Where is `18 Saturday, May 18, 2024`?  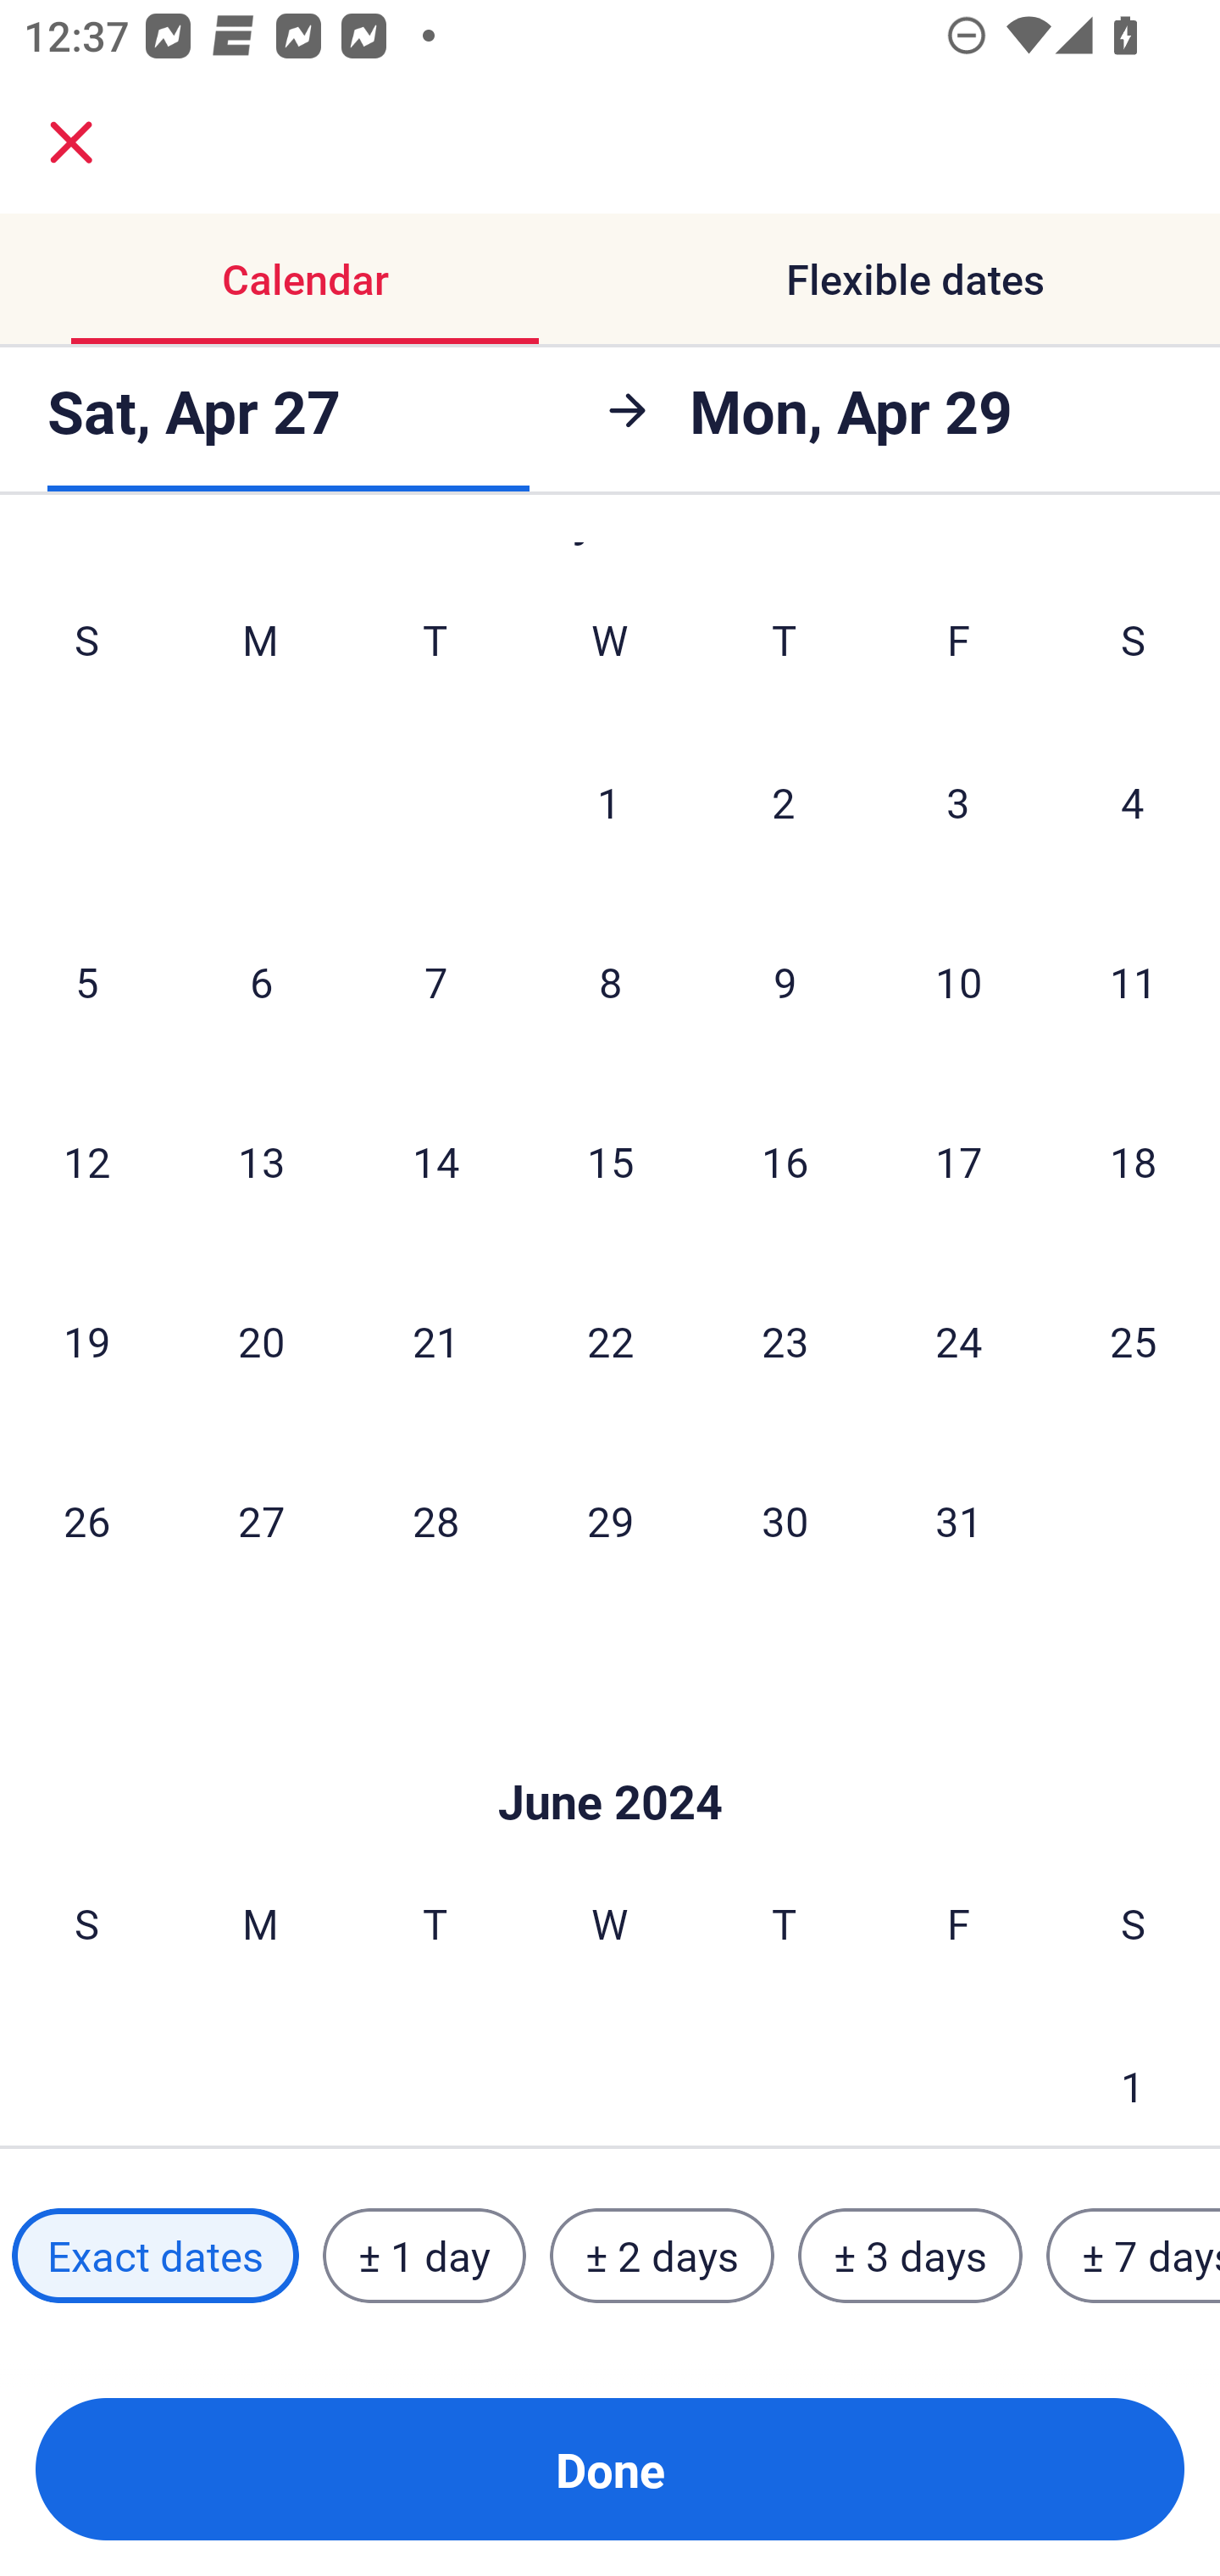 18 Saturday, May 18, 2024 is located at coordinates (1134, 1161).